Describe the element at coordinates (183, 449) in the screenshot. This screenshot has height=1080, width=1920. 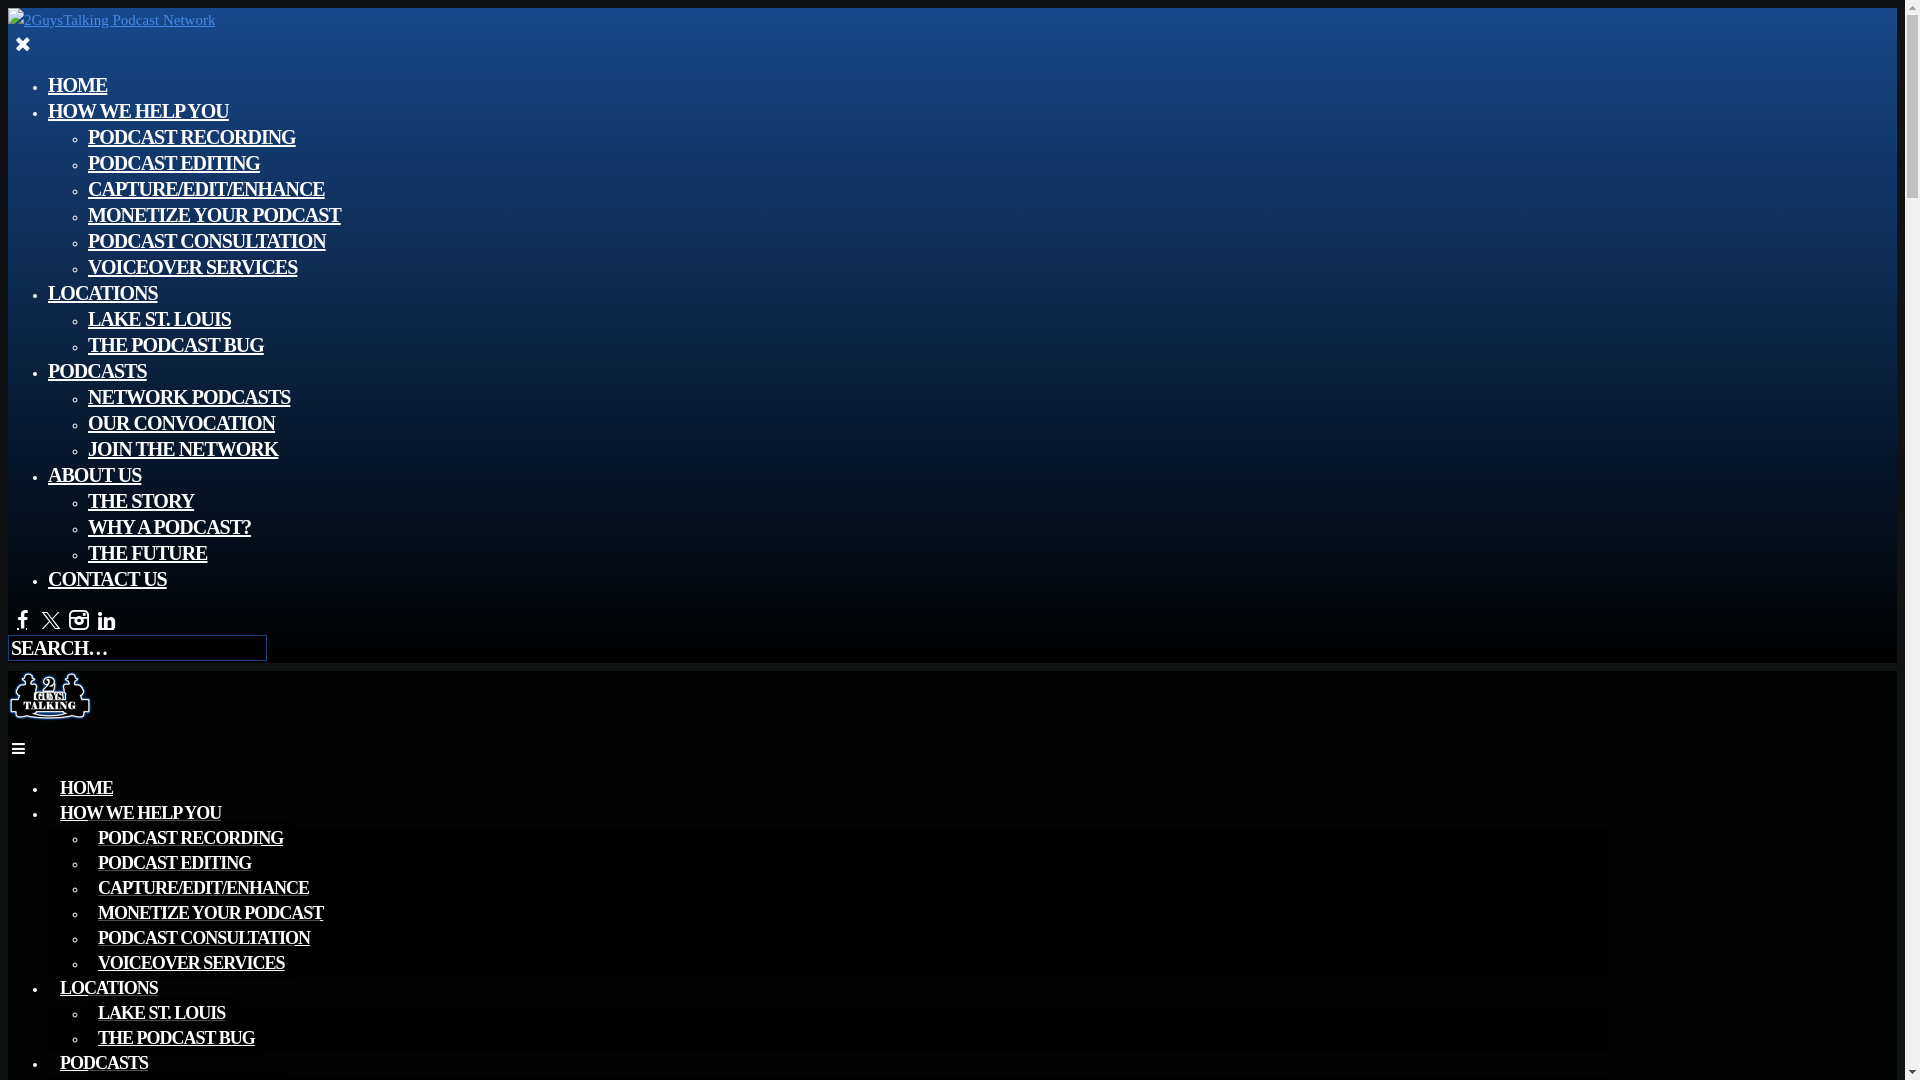
I see `JOIN THE NETWORK` at that location.